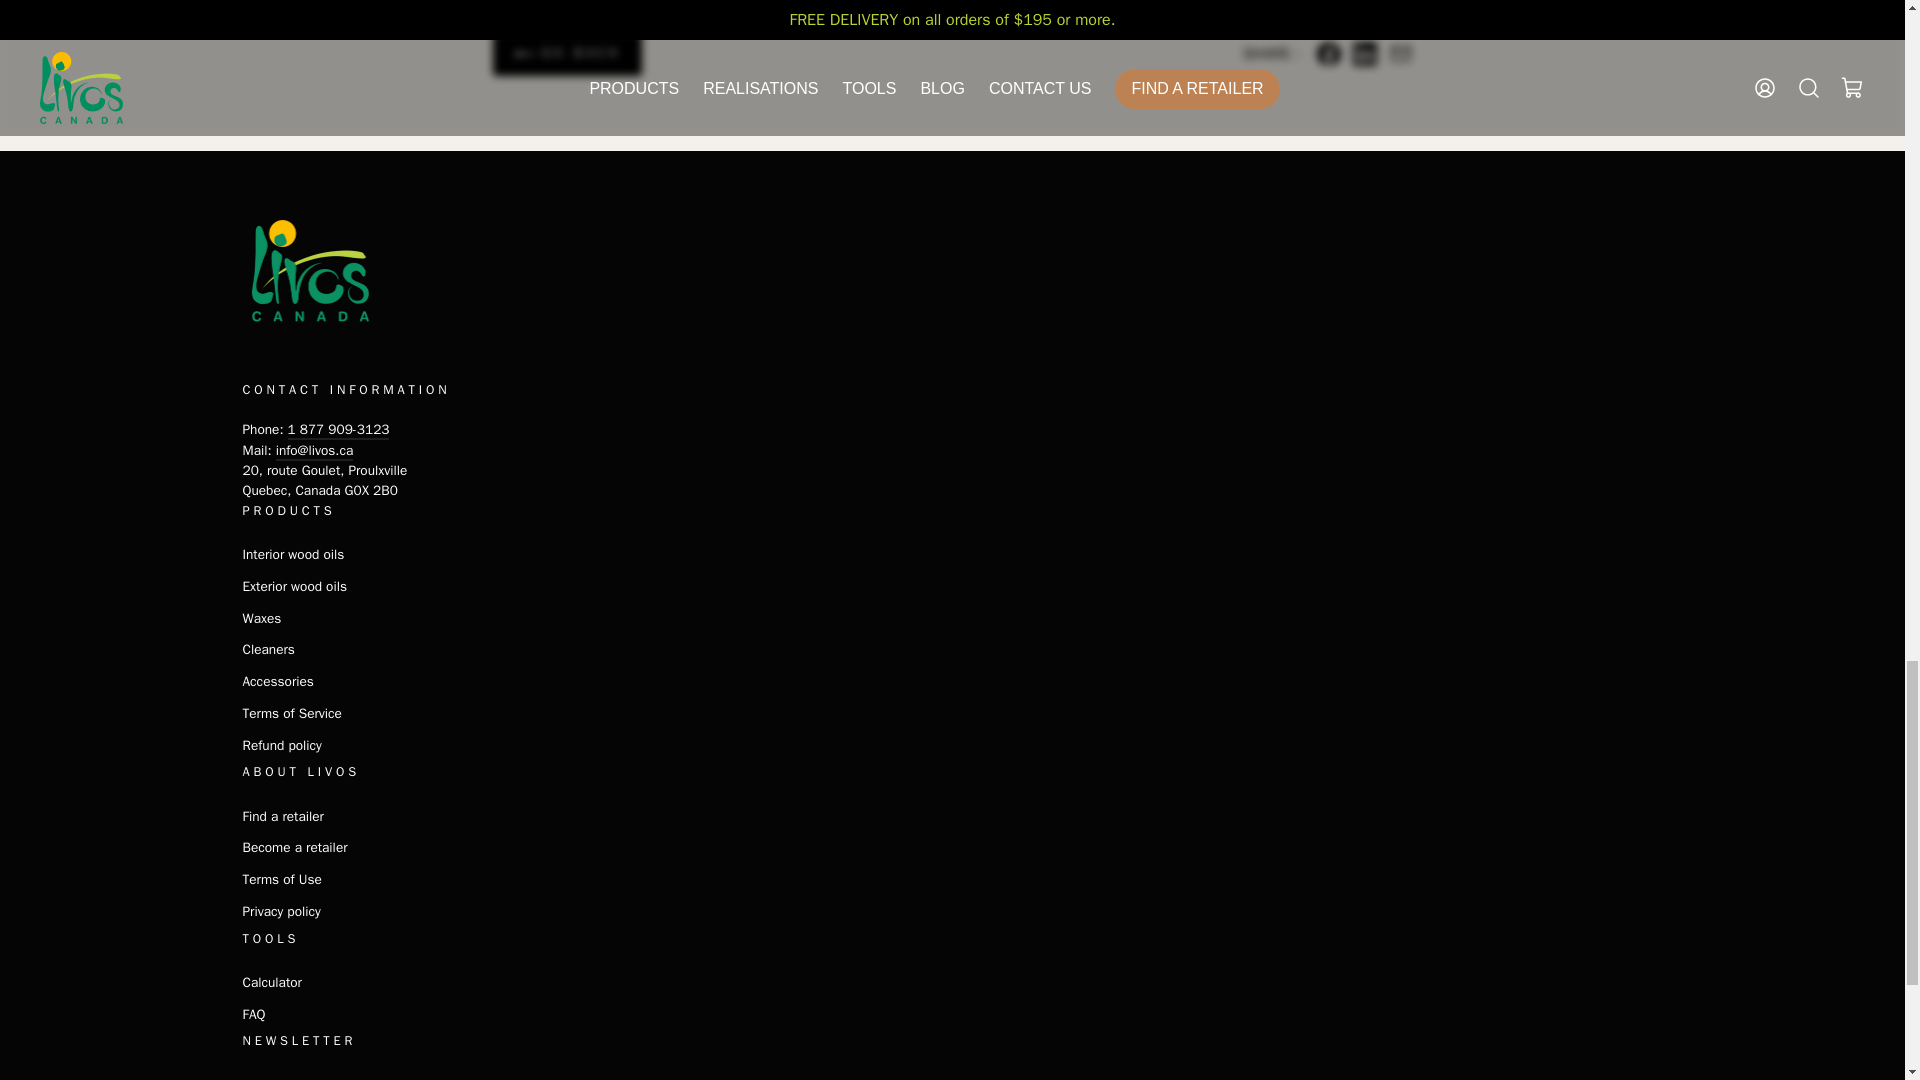 The height and width of the screenshot is (1080, 1920). What do you see at coordinates (338, 430) in the screenshot?
I see `tel:1-877-909-3123` at bounding box center [338, 430].